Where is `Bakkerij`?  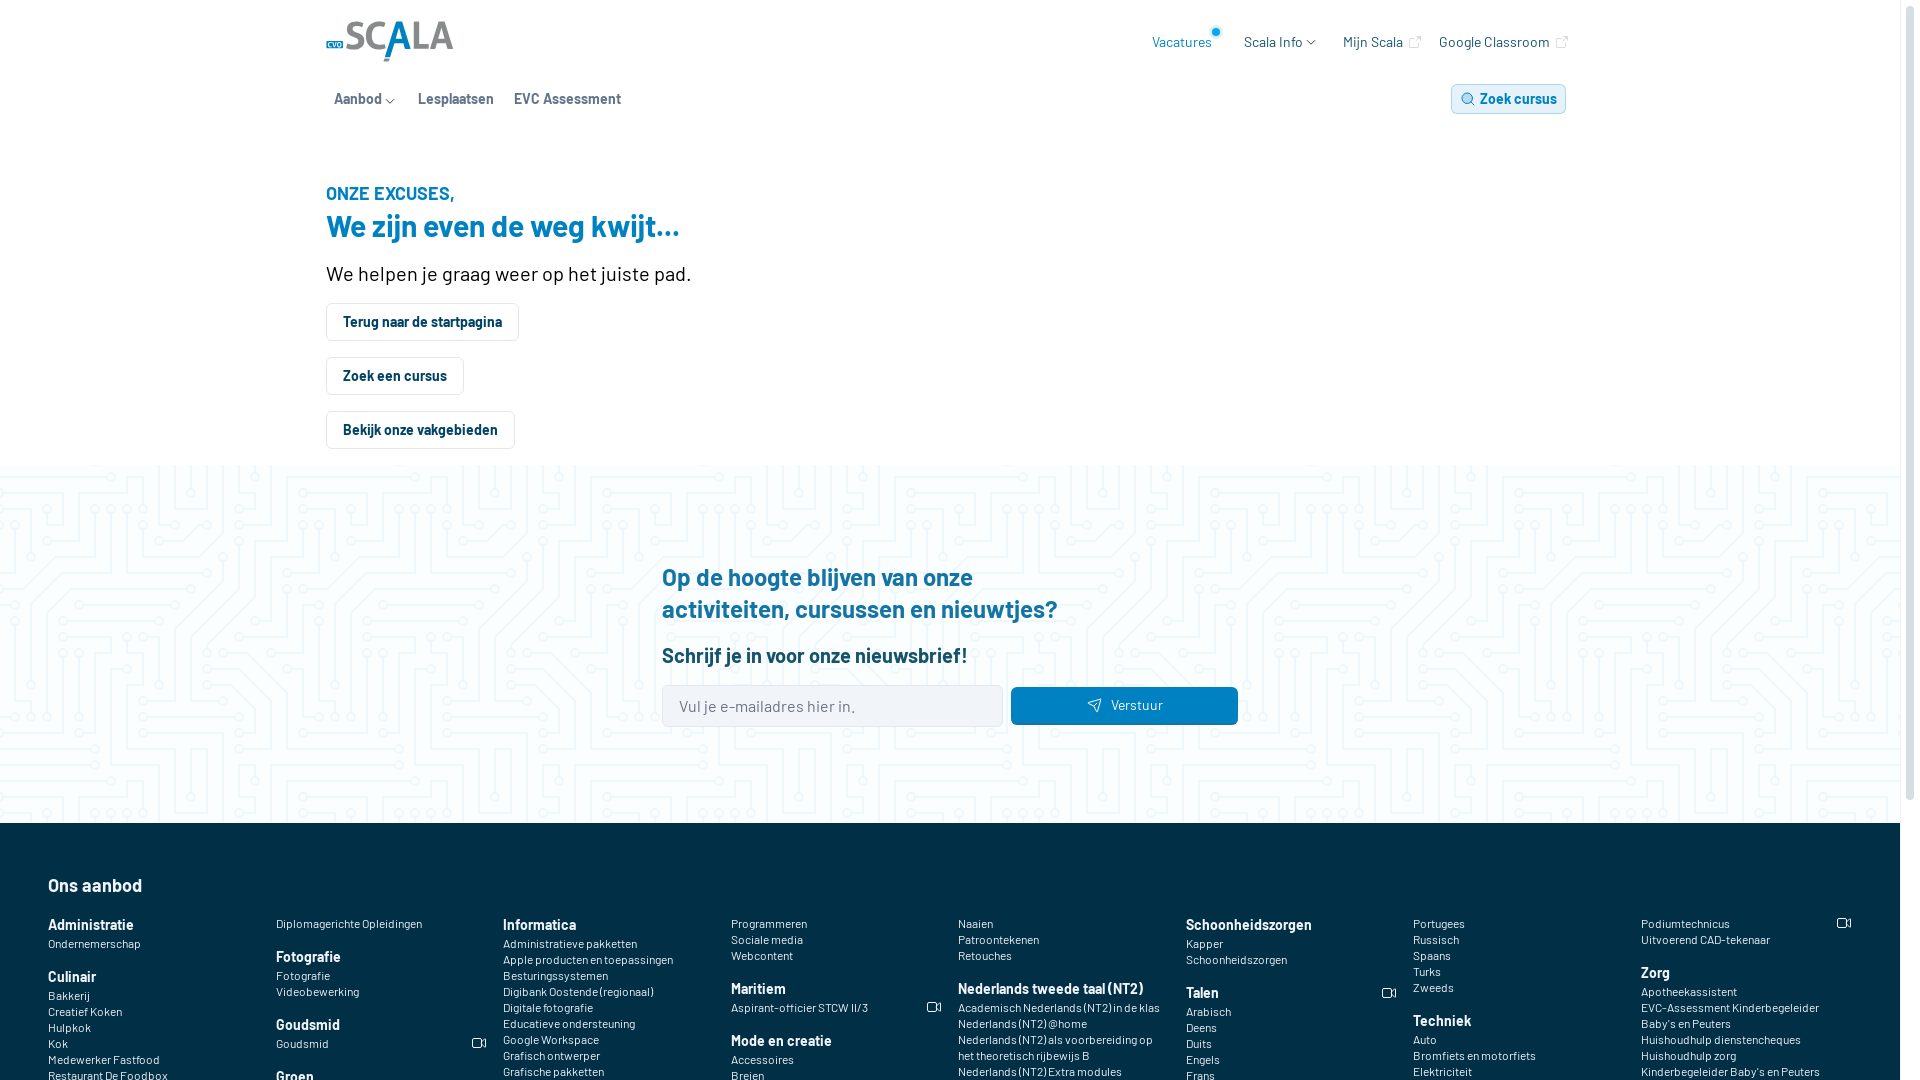
Bakkerij is located at coordinates (69, 995).